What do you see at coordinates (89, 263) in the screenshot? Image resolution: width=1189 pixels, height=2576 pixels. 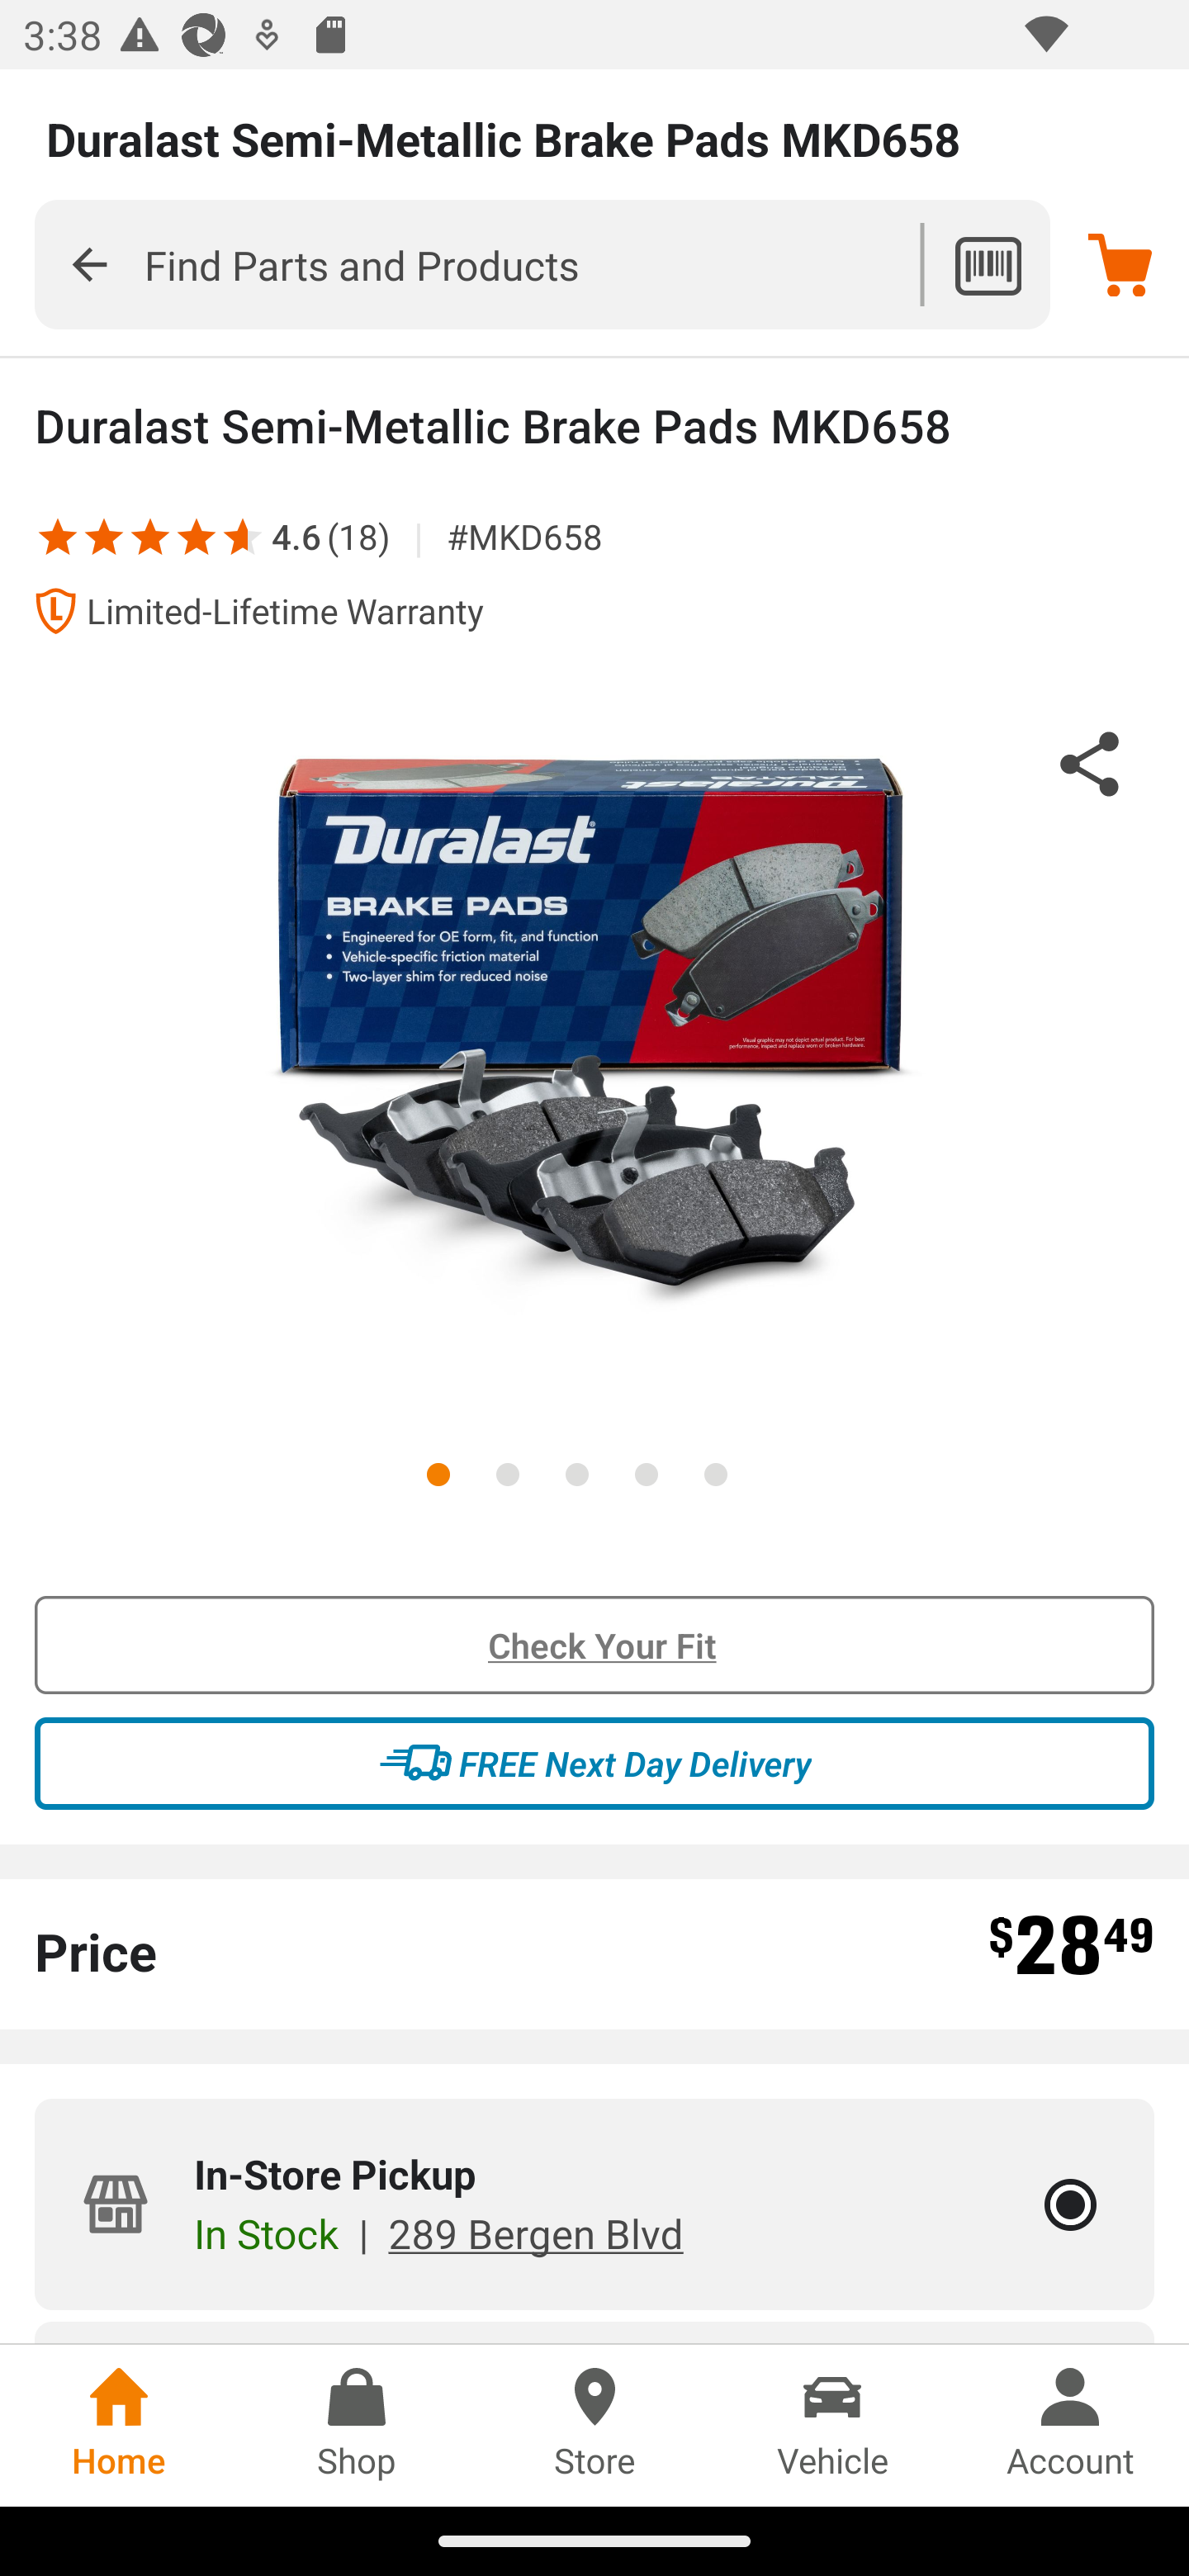 I see `` at bounding box center [89, 263].